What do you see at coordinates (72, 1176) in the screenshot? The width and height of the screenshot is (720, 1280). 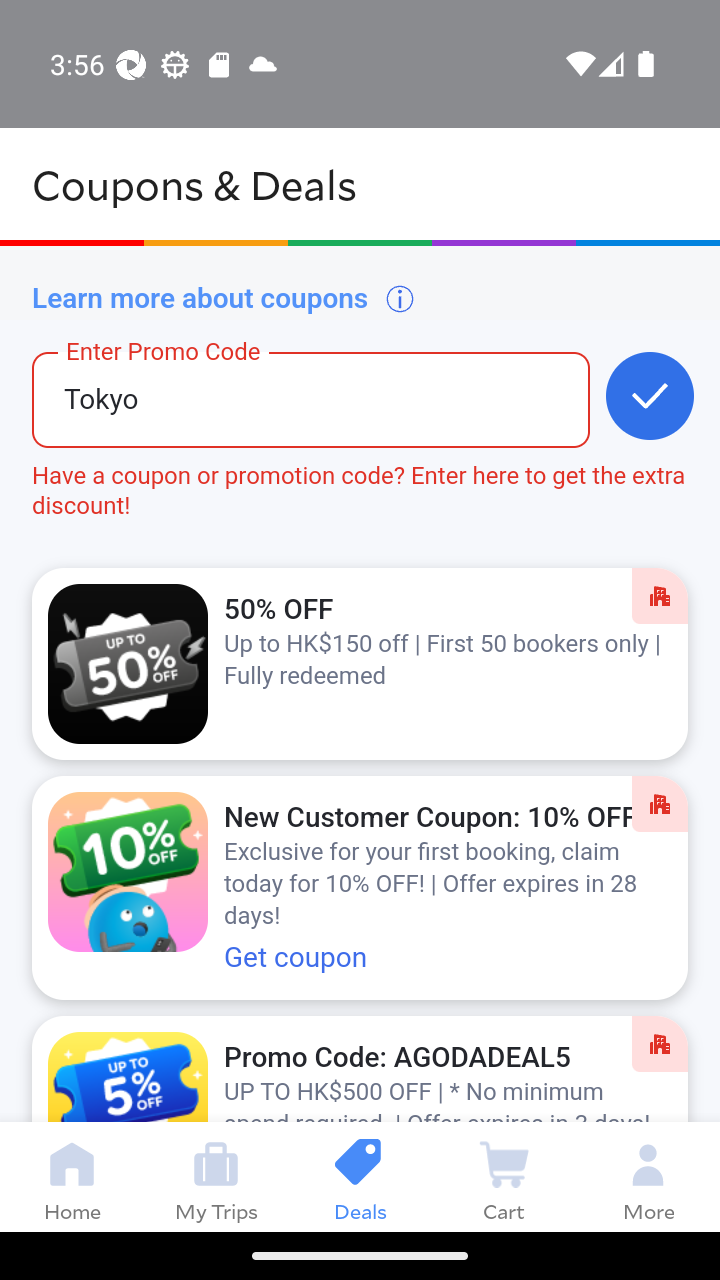 I see `Home` at bounding box center [72, 1176].